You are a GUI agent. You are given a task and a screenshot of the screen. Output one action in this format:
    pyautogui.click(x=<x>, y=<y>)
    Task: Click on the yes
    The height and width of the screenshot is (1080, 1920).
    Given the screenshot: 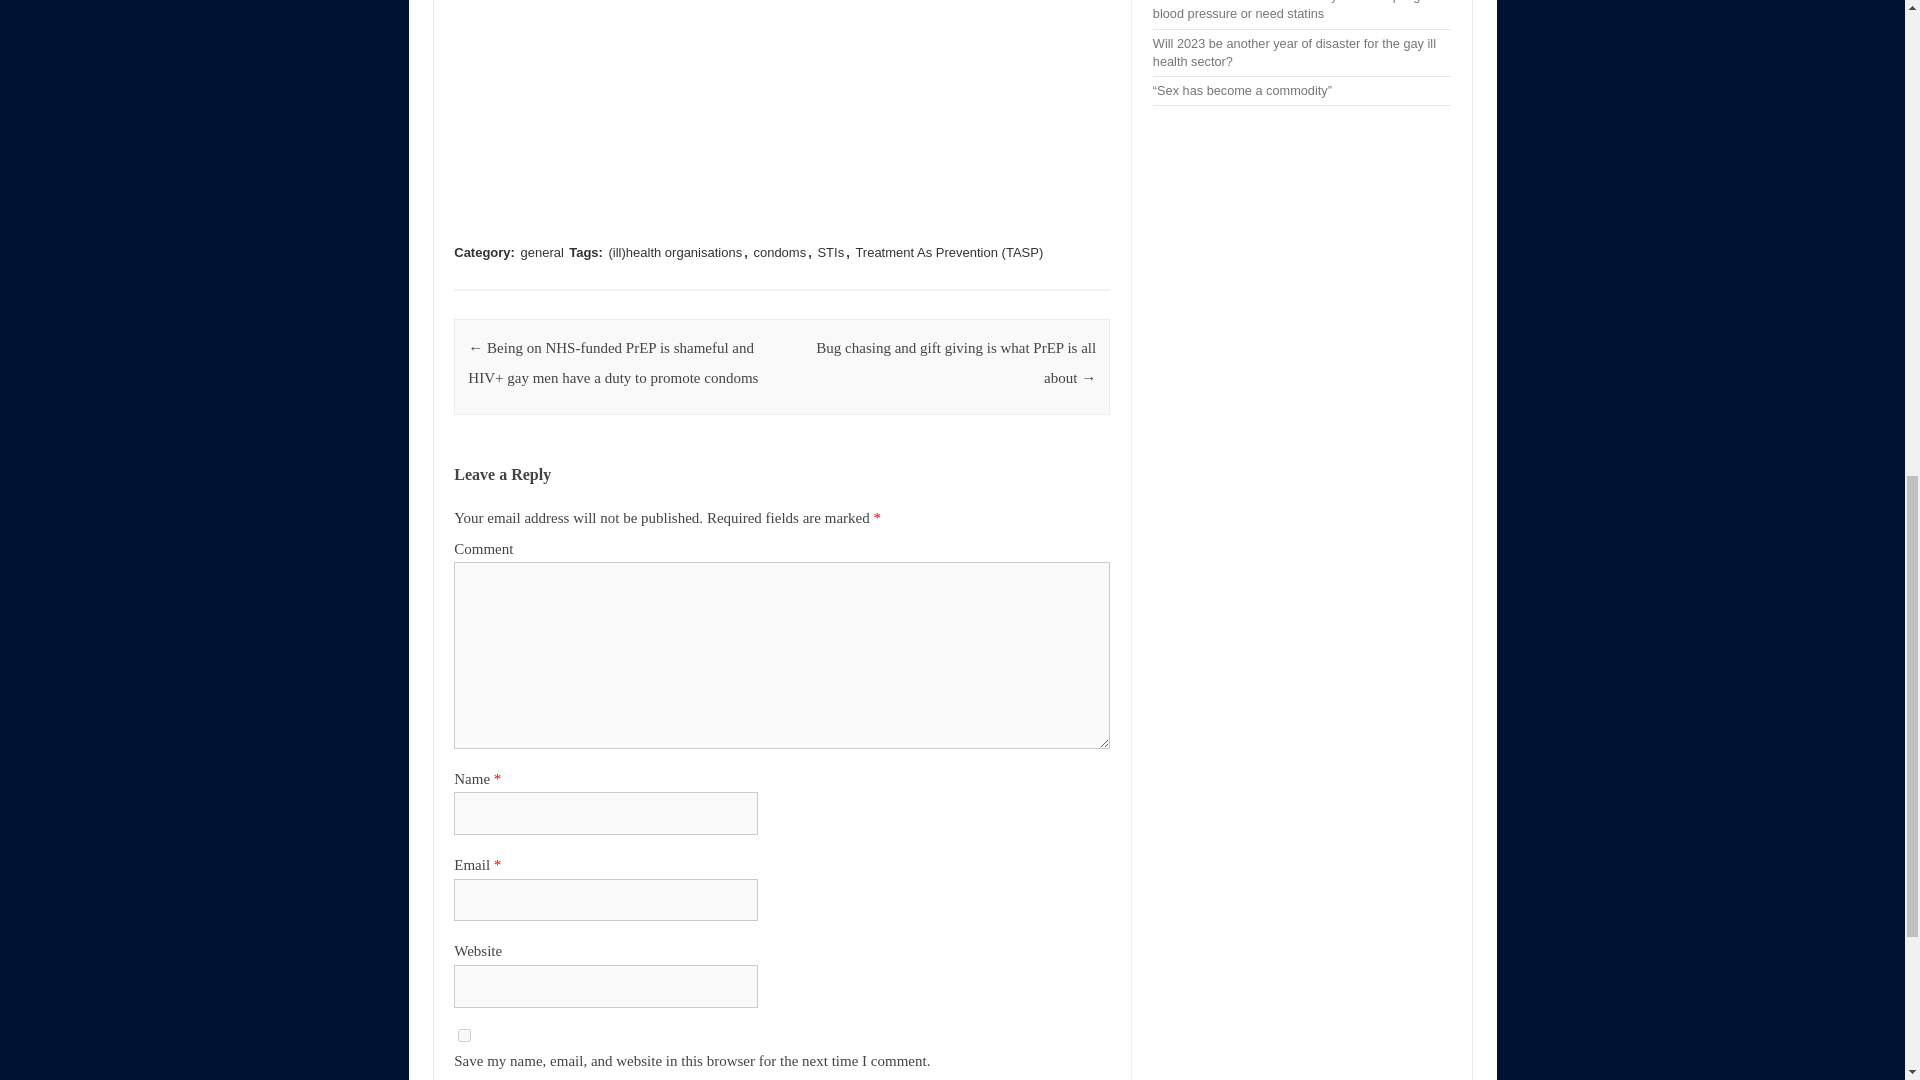 What is the action you would take?
    pyautogui.click(x=464, y=1036)
    